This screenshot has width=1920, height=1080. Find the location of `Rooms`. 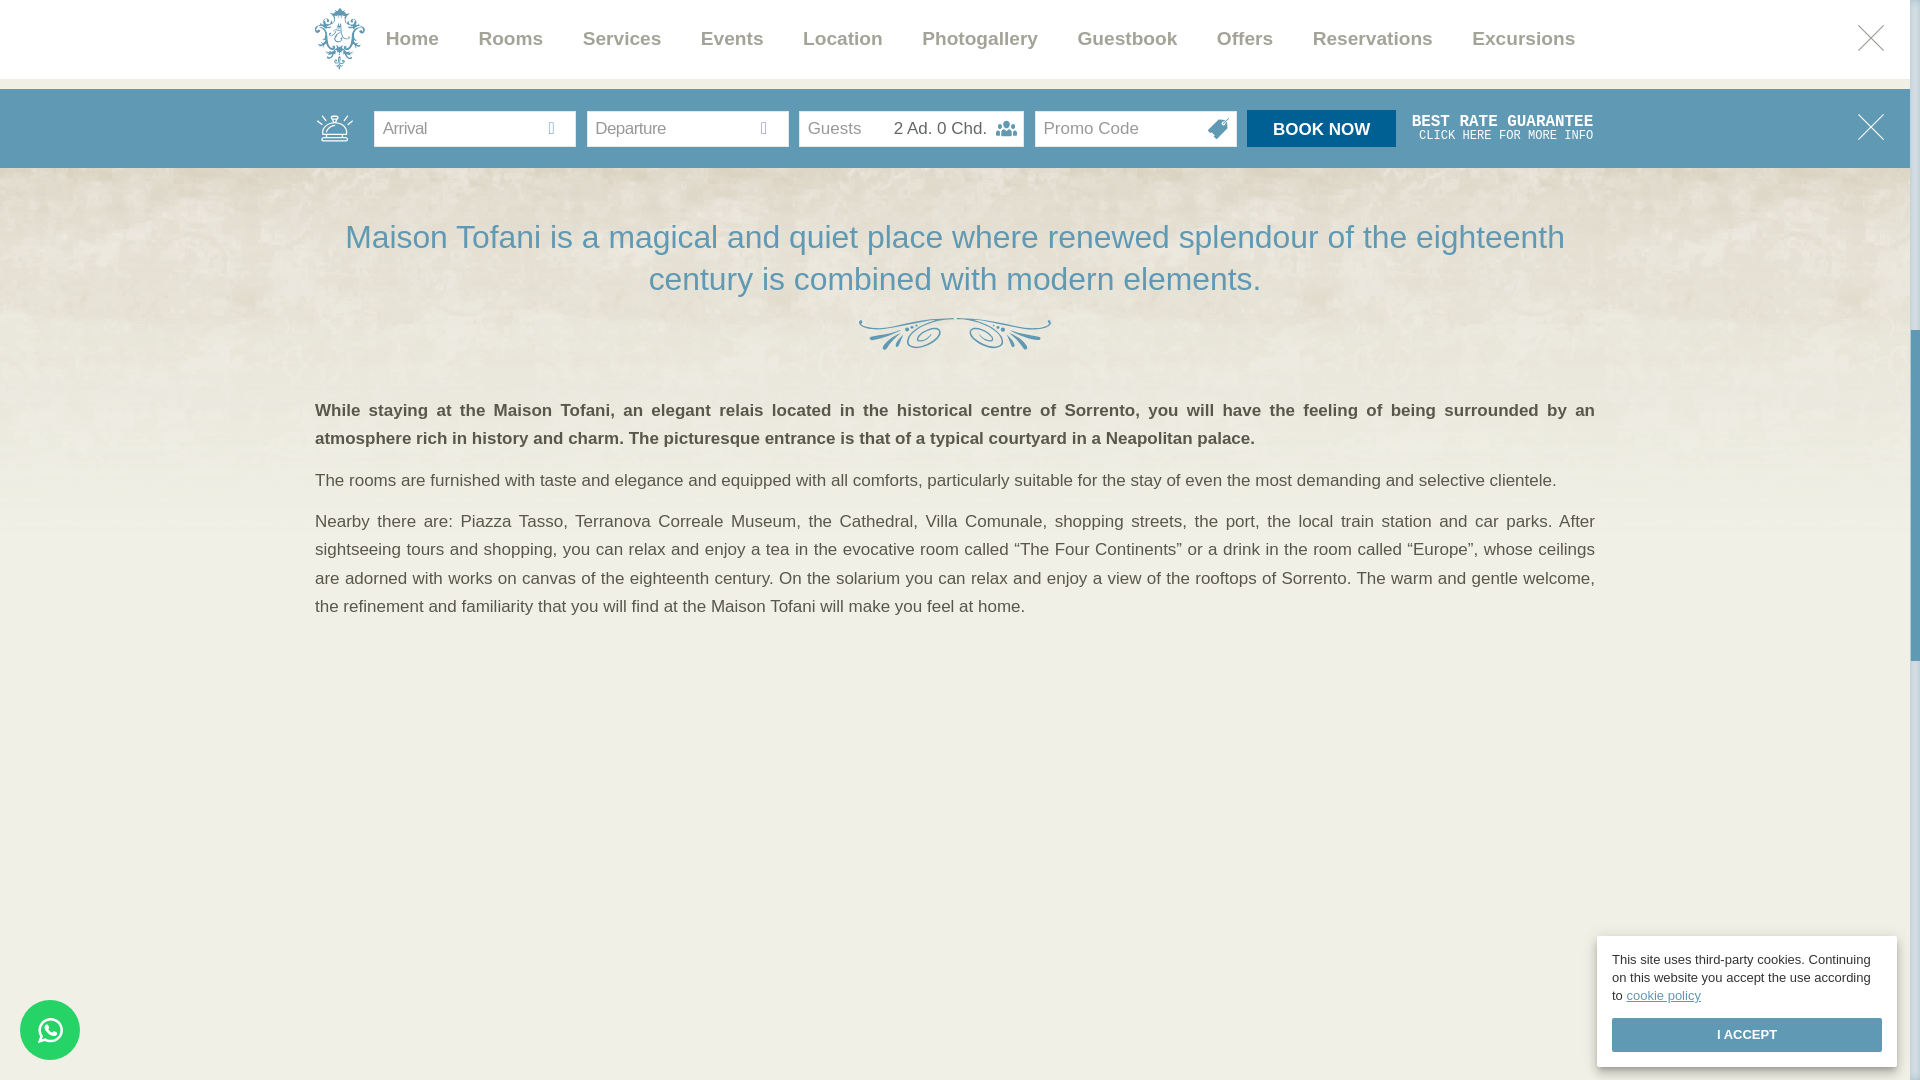

Rooms is located at coordinates (1244, 39).